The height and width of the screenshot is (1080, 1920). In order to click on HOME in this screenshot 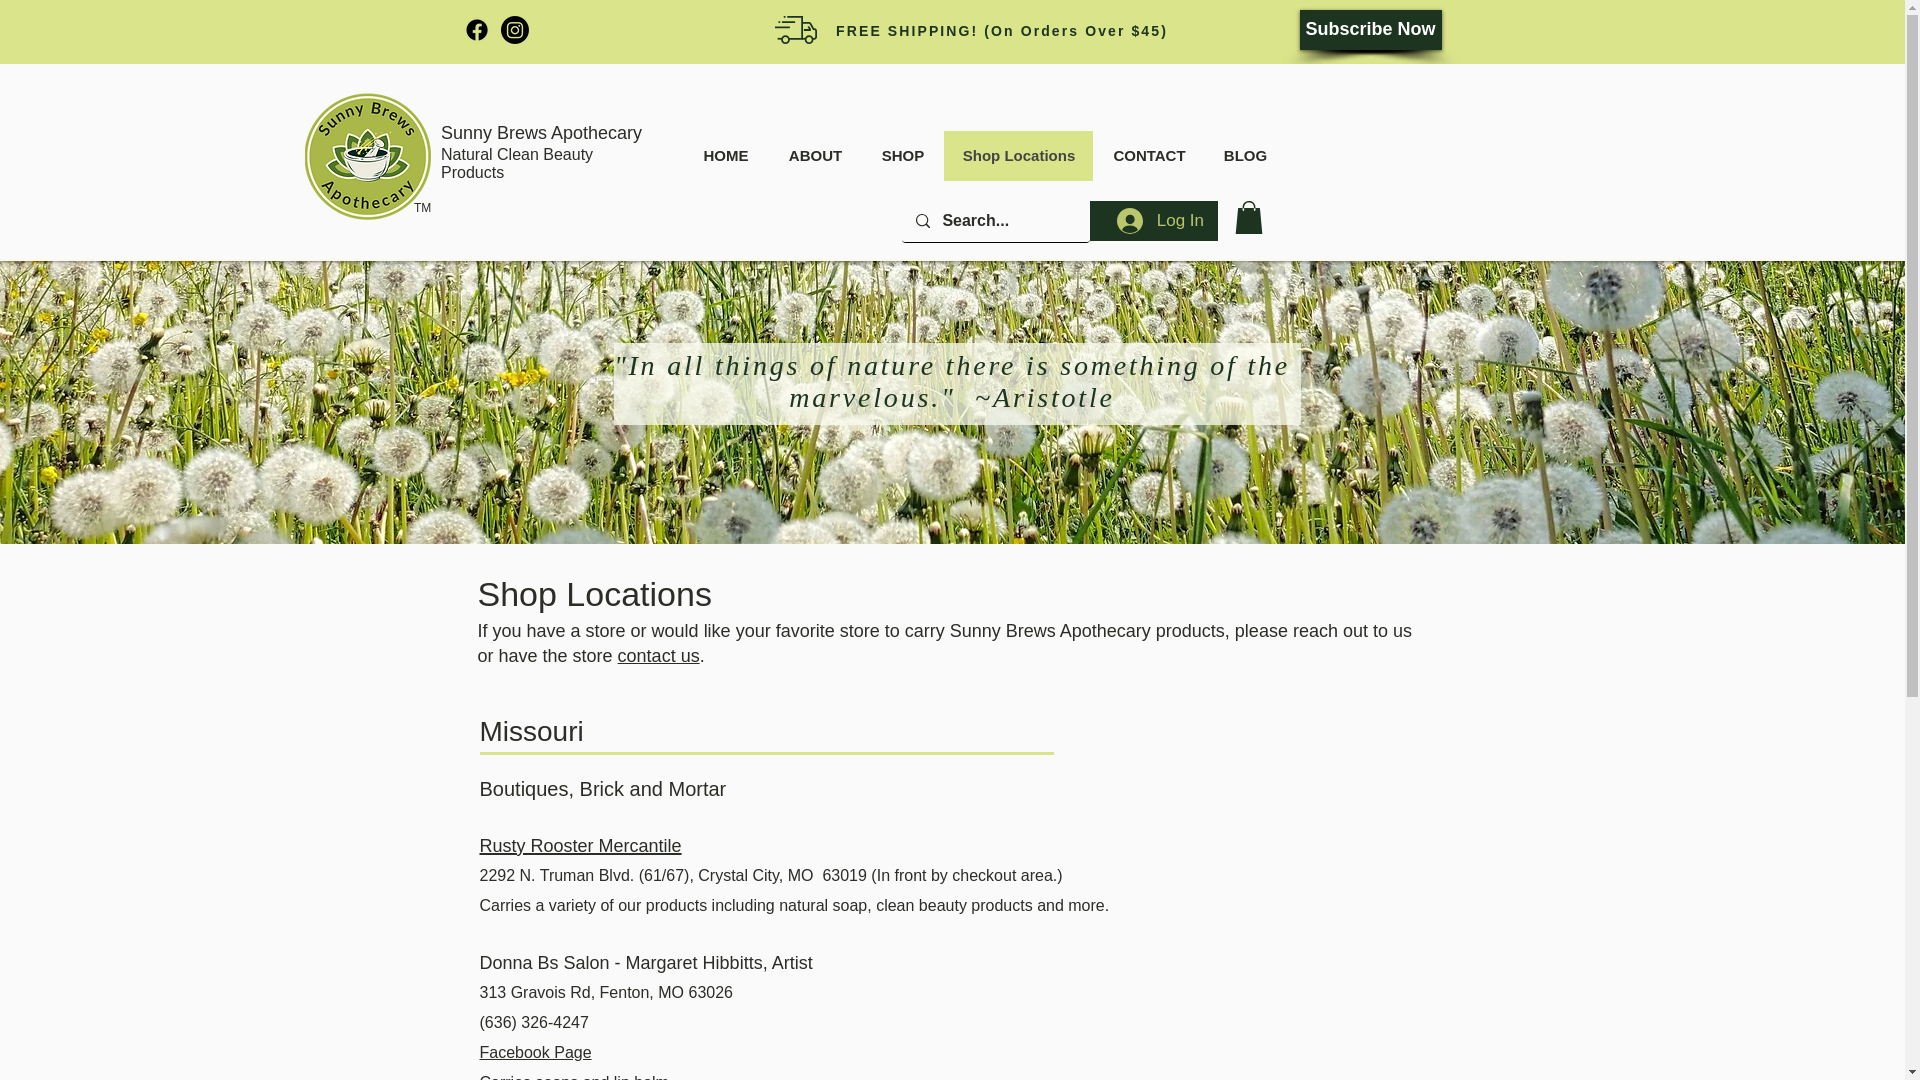, I will do `click(726, 156)`.